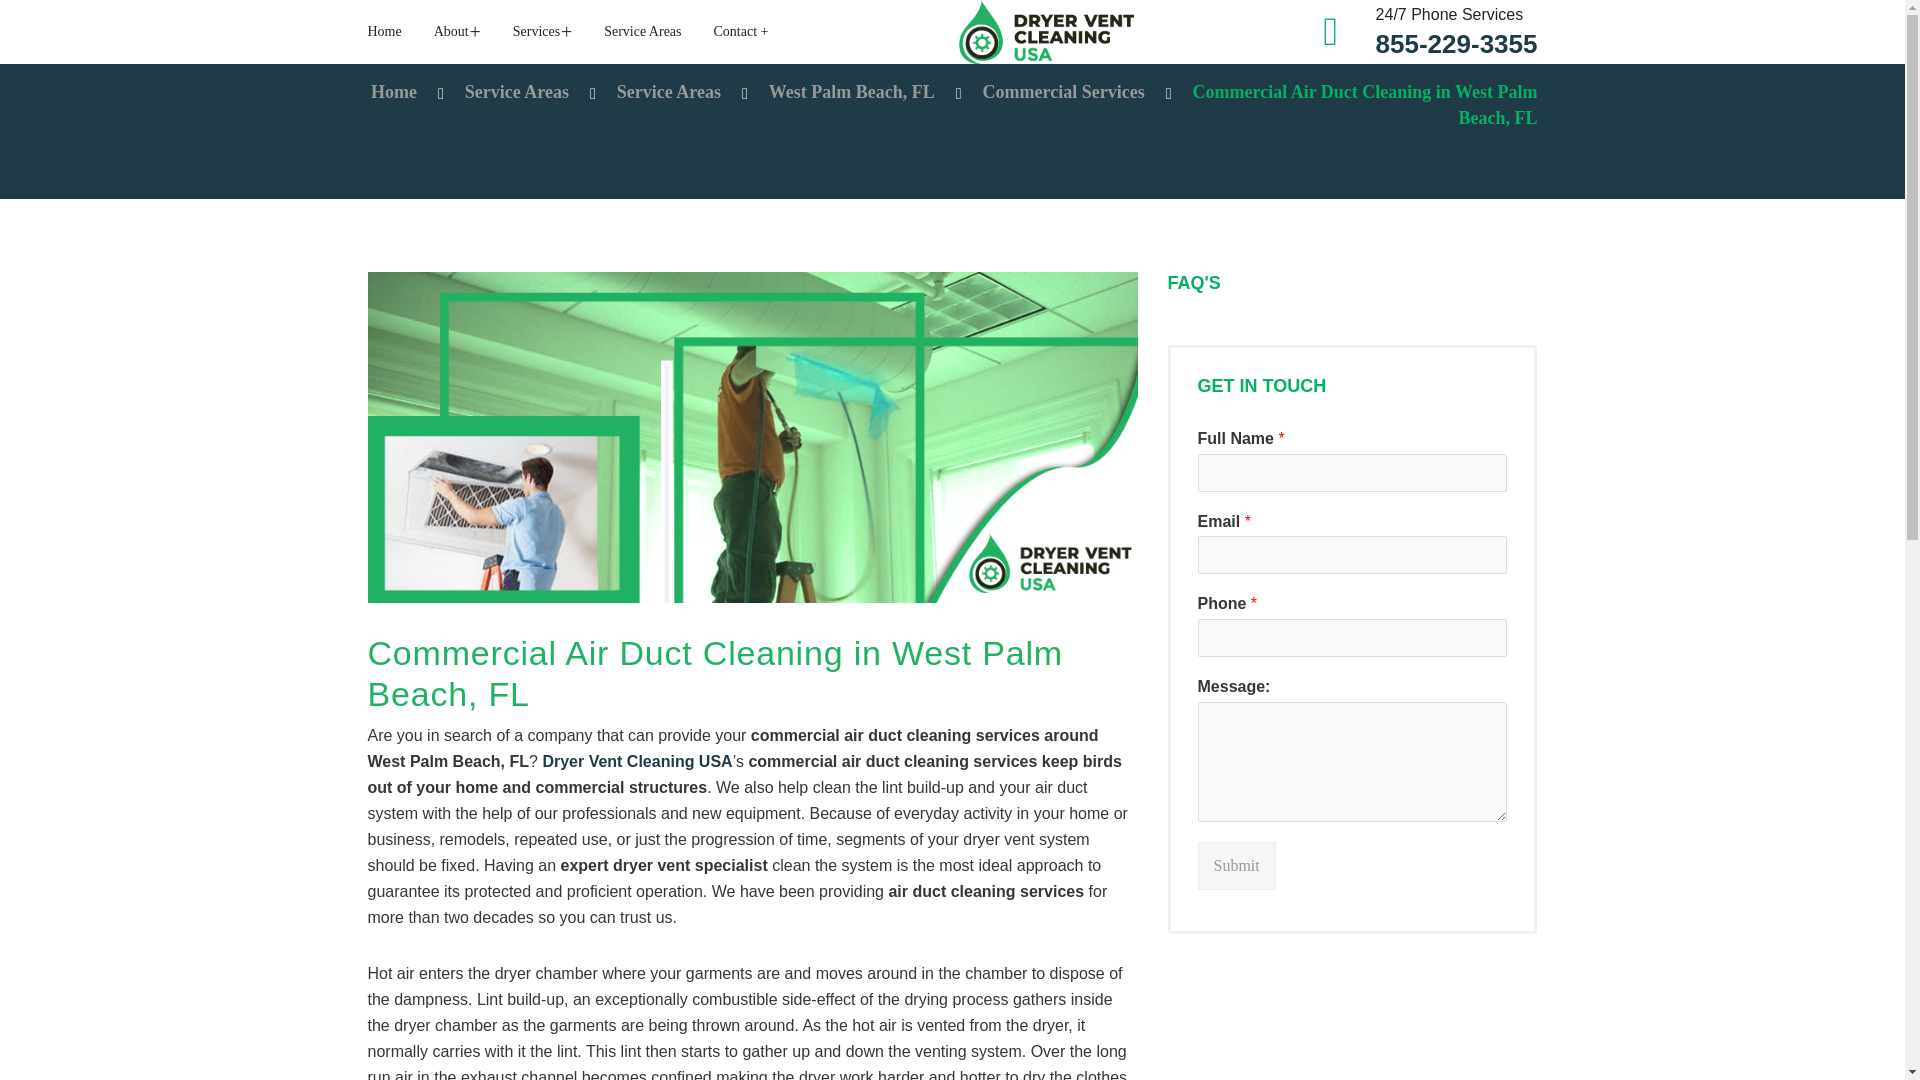  Describe the element at coordinates (642, 32) in the screenshot. I see `Service Areas` at that location.